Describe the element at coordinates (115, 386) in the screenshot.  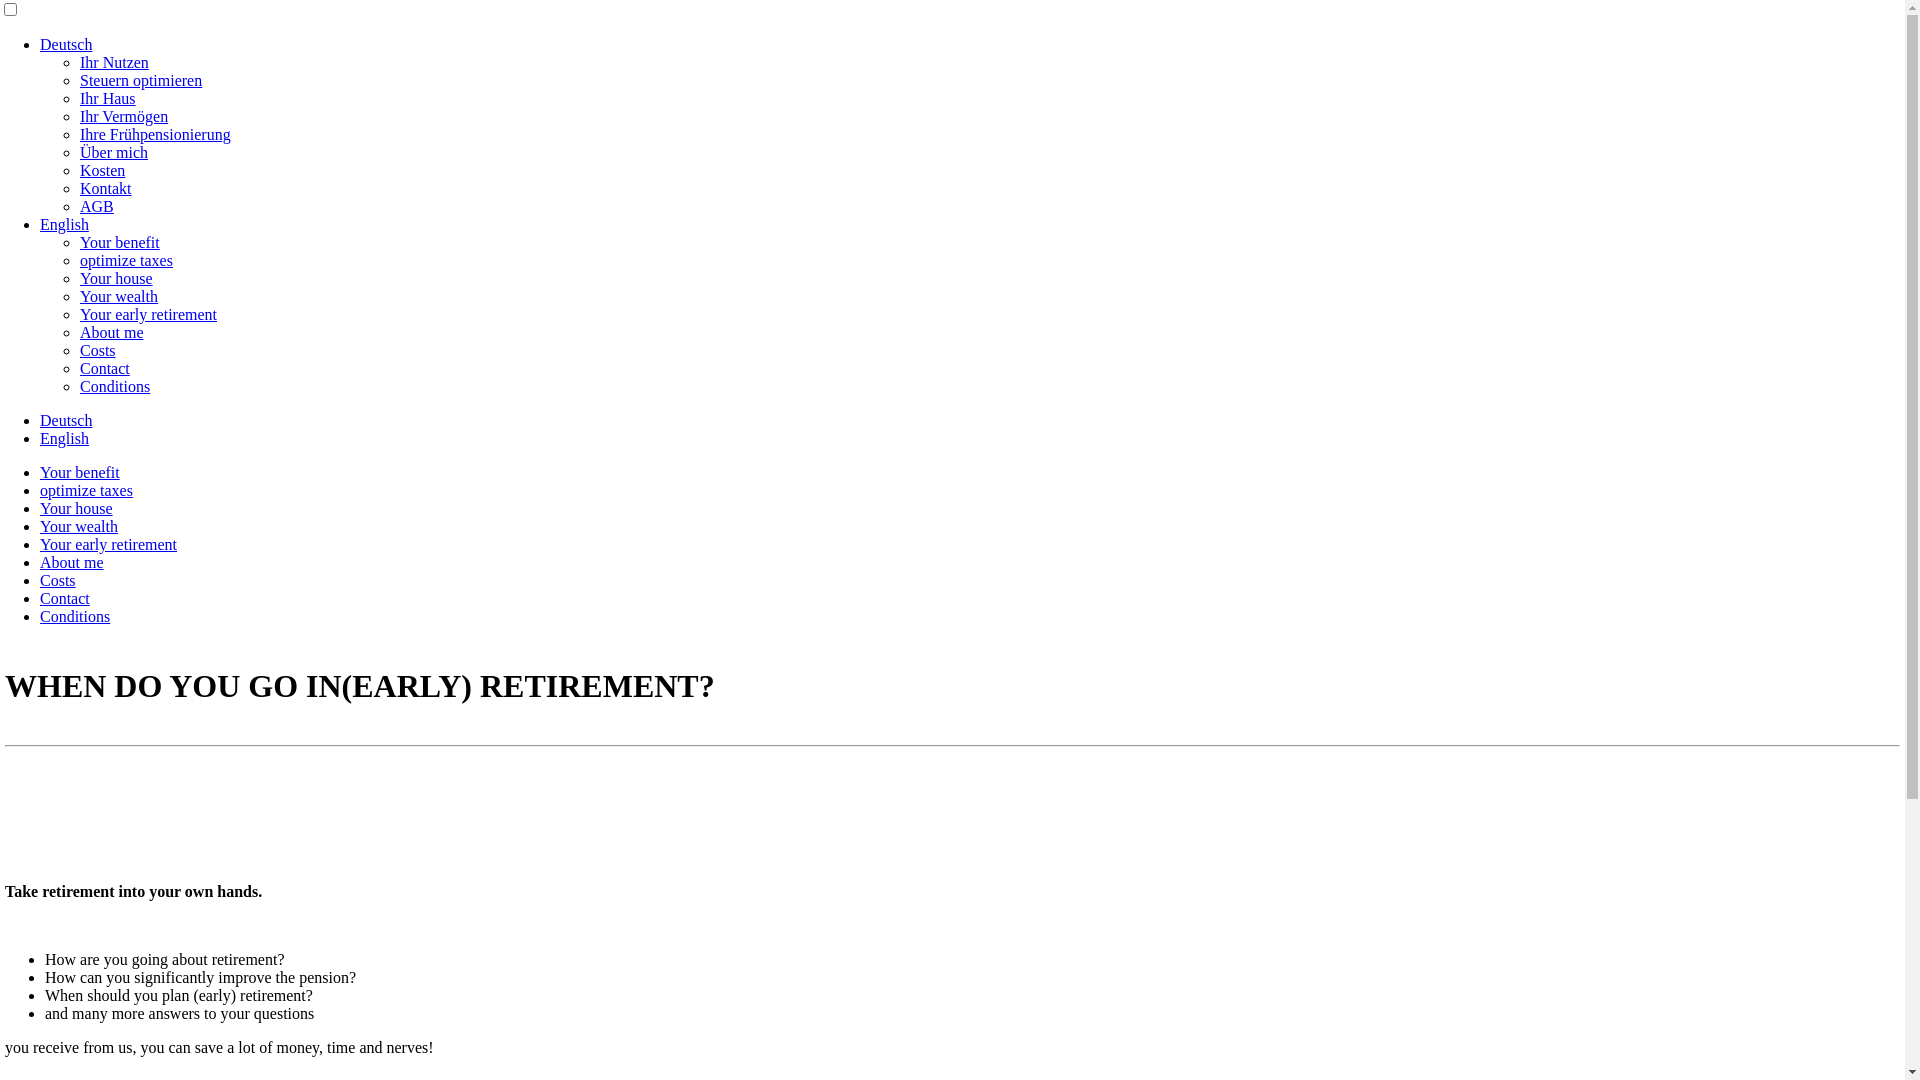
I see `Conditions` at that location.